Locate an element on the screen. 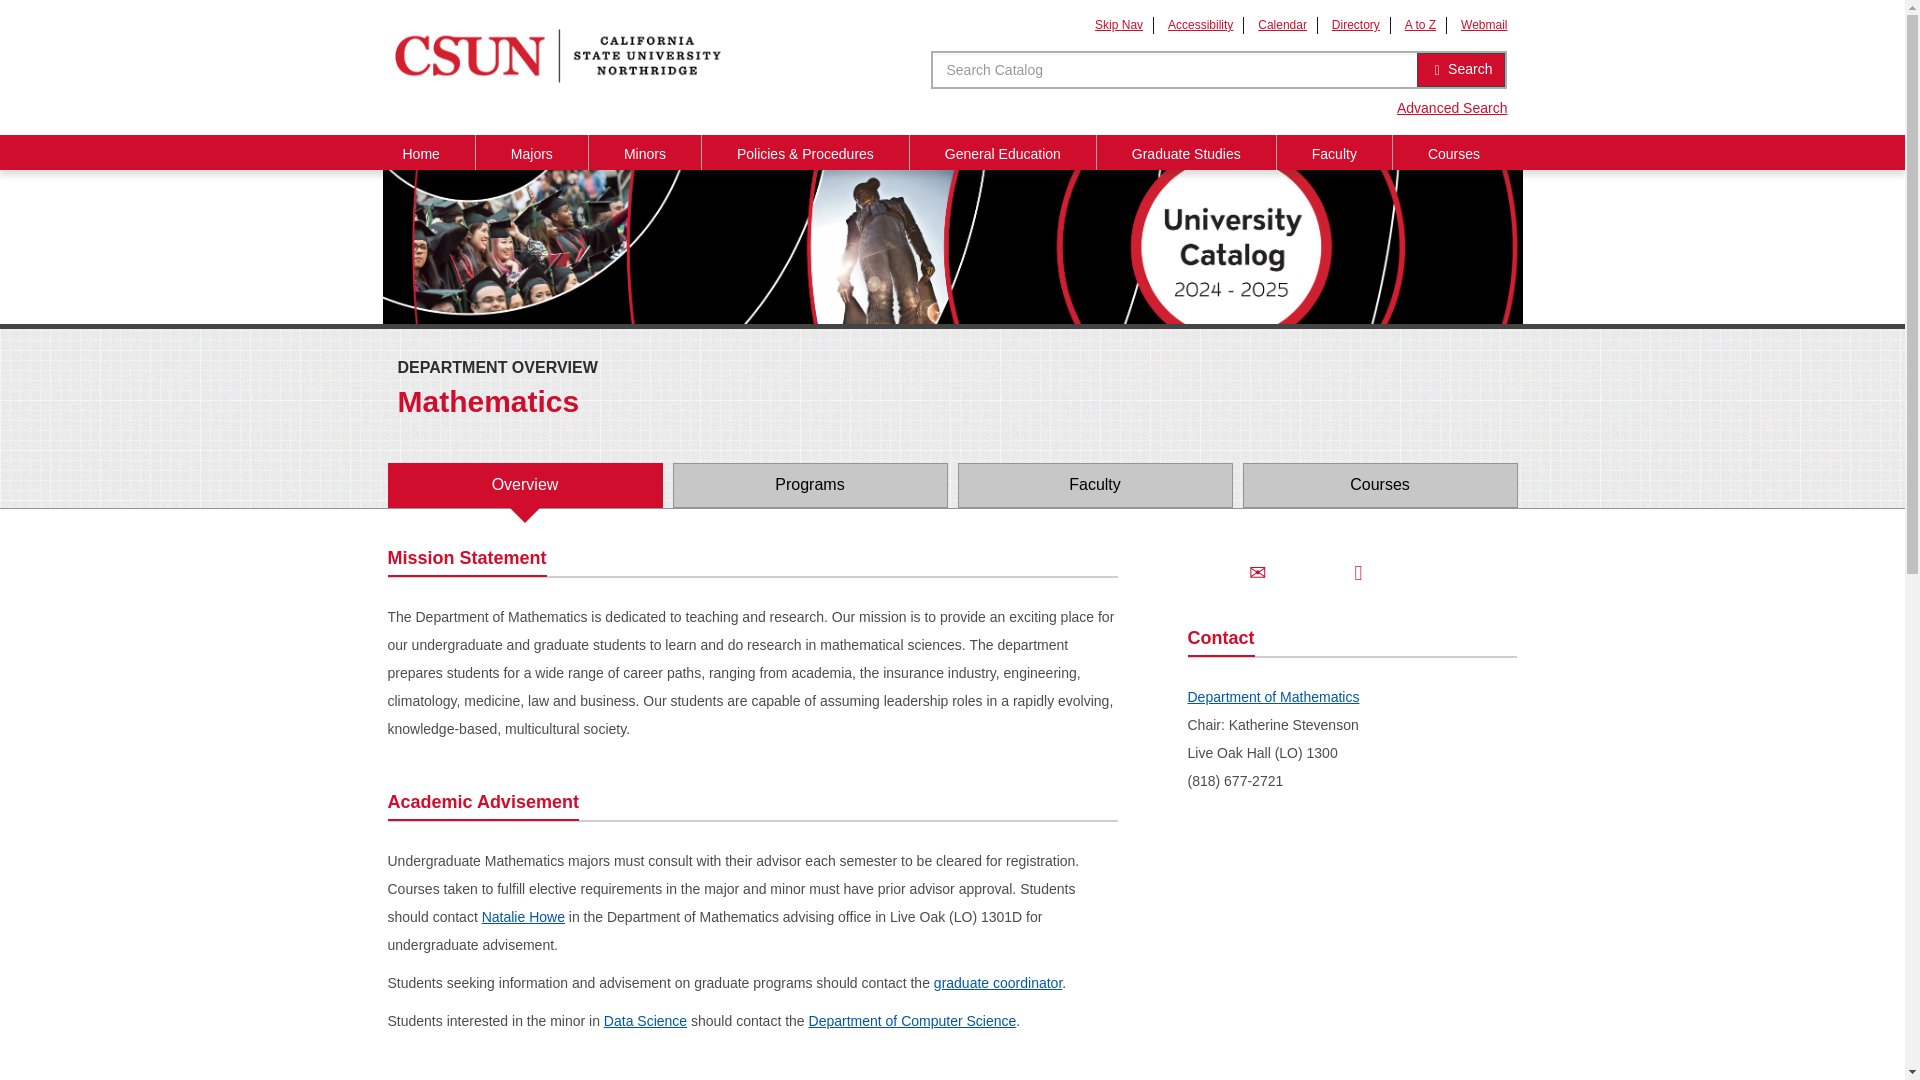 The width and height of the screenshot is (1920, 1080). Accessibility is located at coordinates (1200, 25).